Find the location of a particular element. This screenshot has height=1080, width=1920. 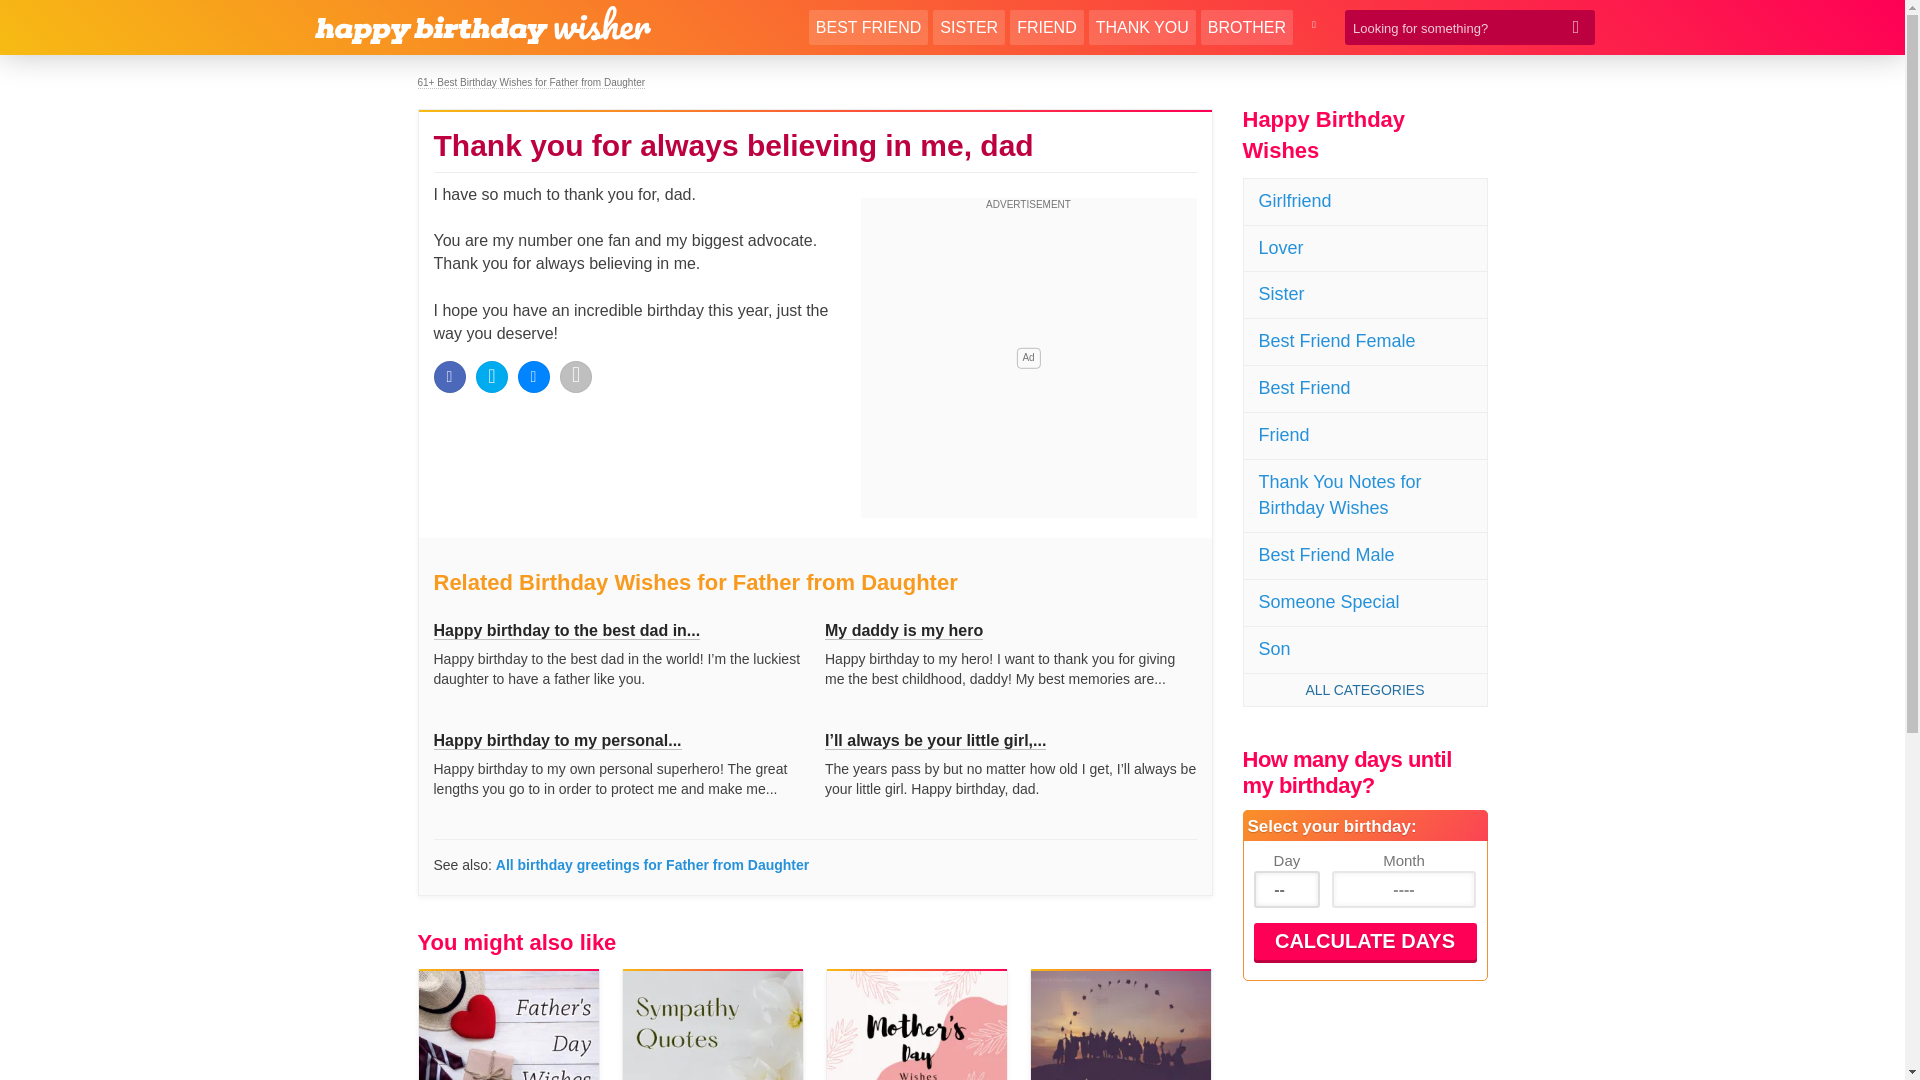

Email is located at coordinates (576, 376).